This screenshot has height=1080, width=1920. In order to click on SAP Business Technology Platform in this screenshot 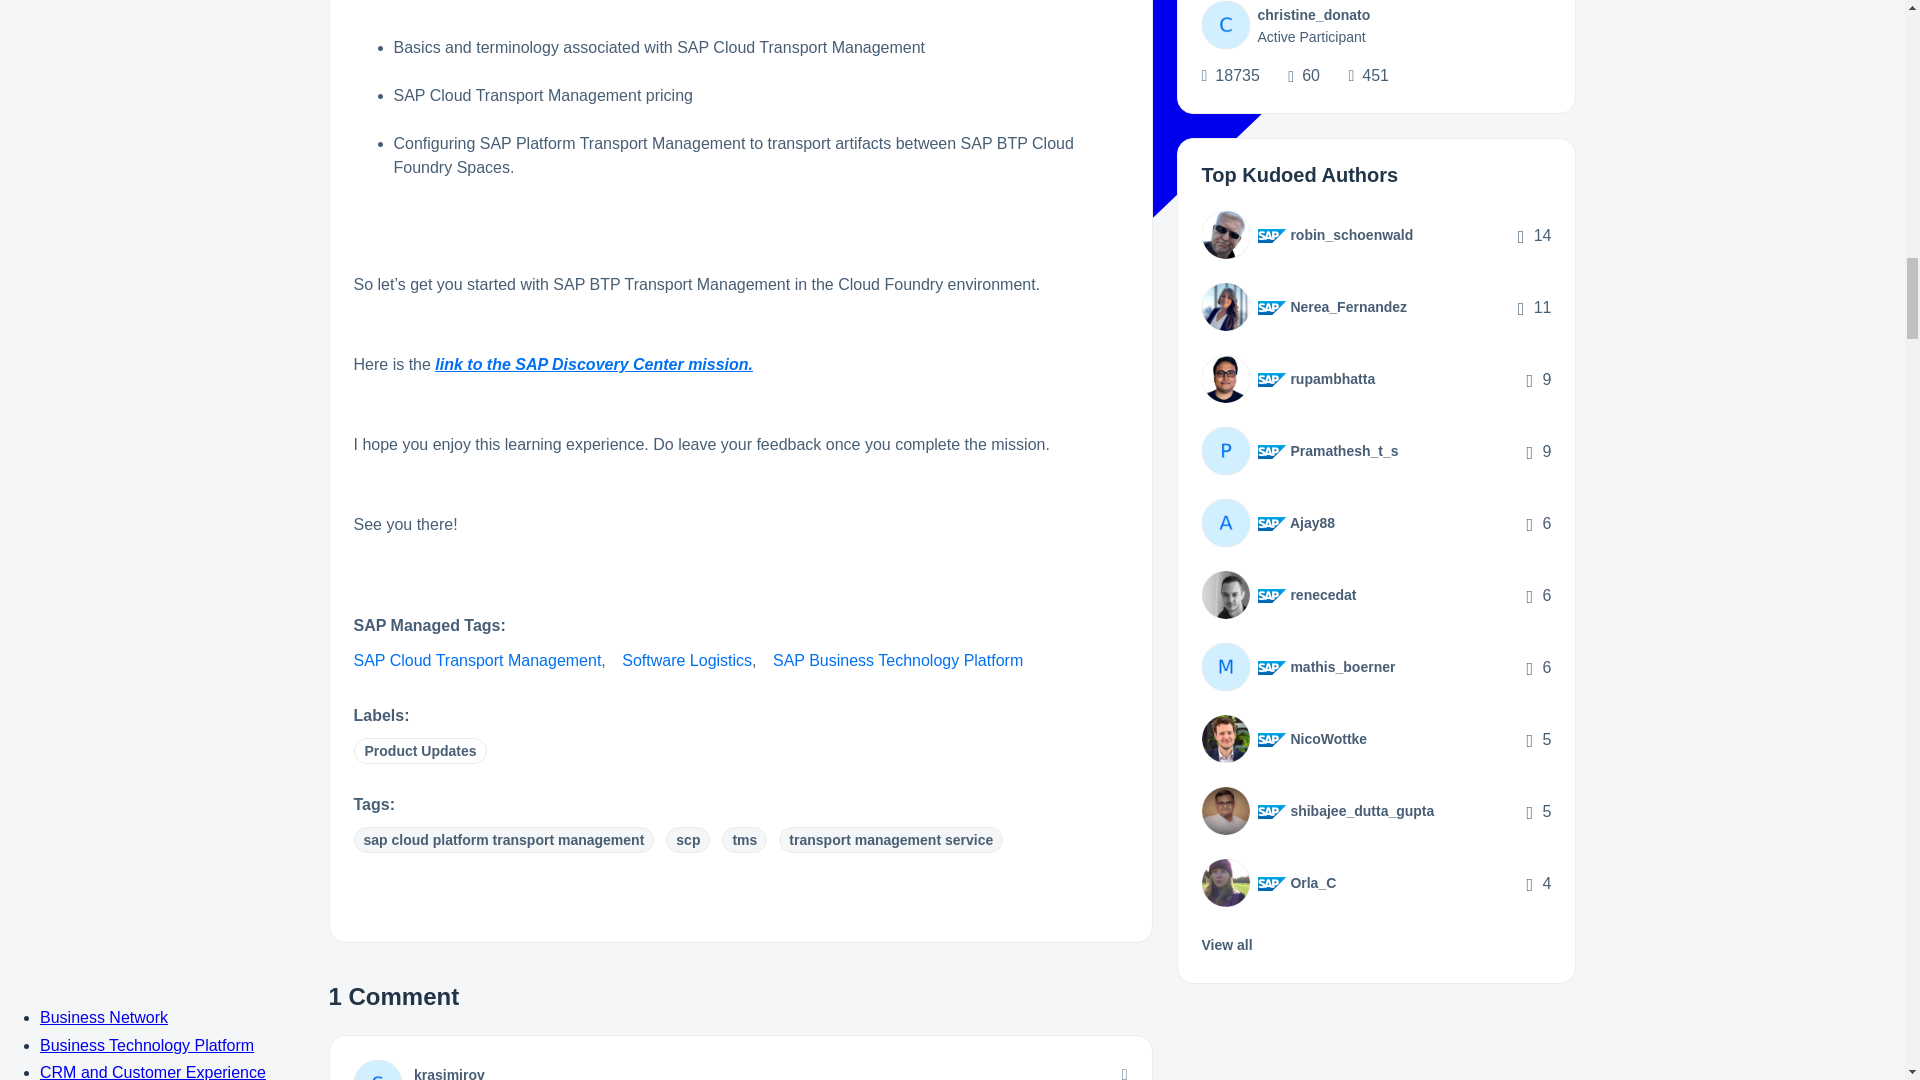, I will do `click(898, 660)`.